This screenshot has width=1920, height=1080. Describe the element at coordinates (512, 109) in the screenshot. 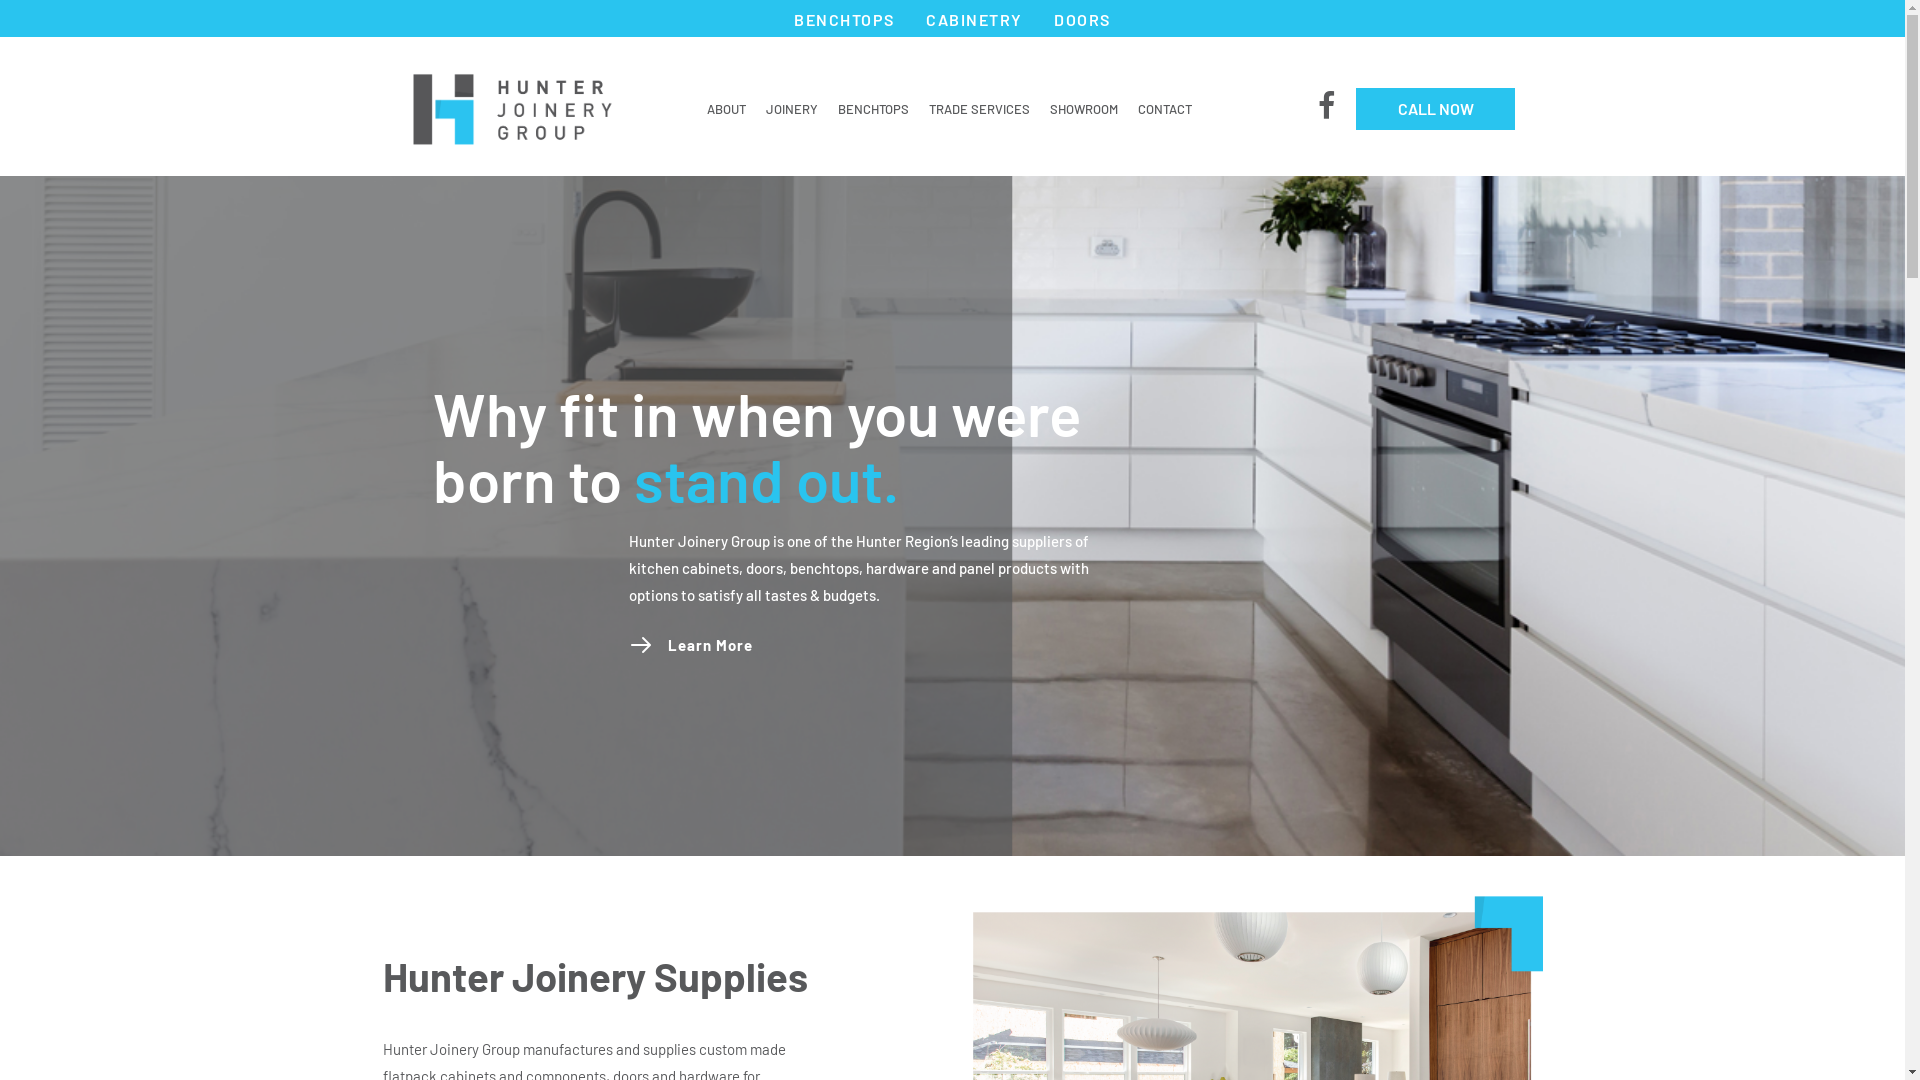

I see `Logo` at that location.